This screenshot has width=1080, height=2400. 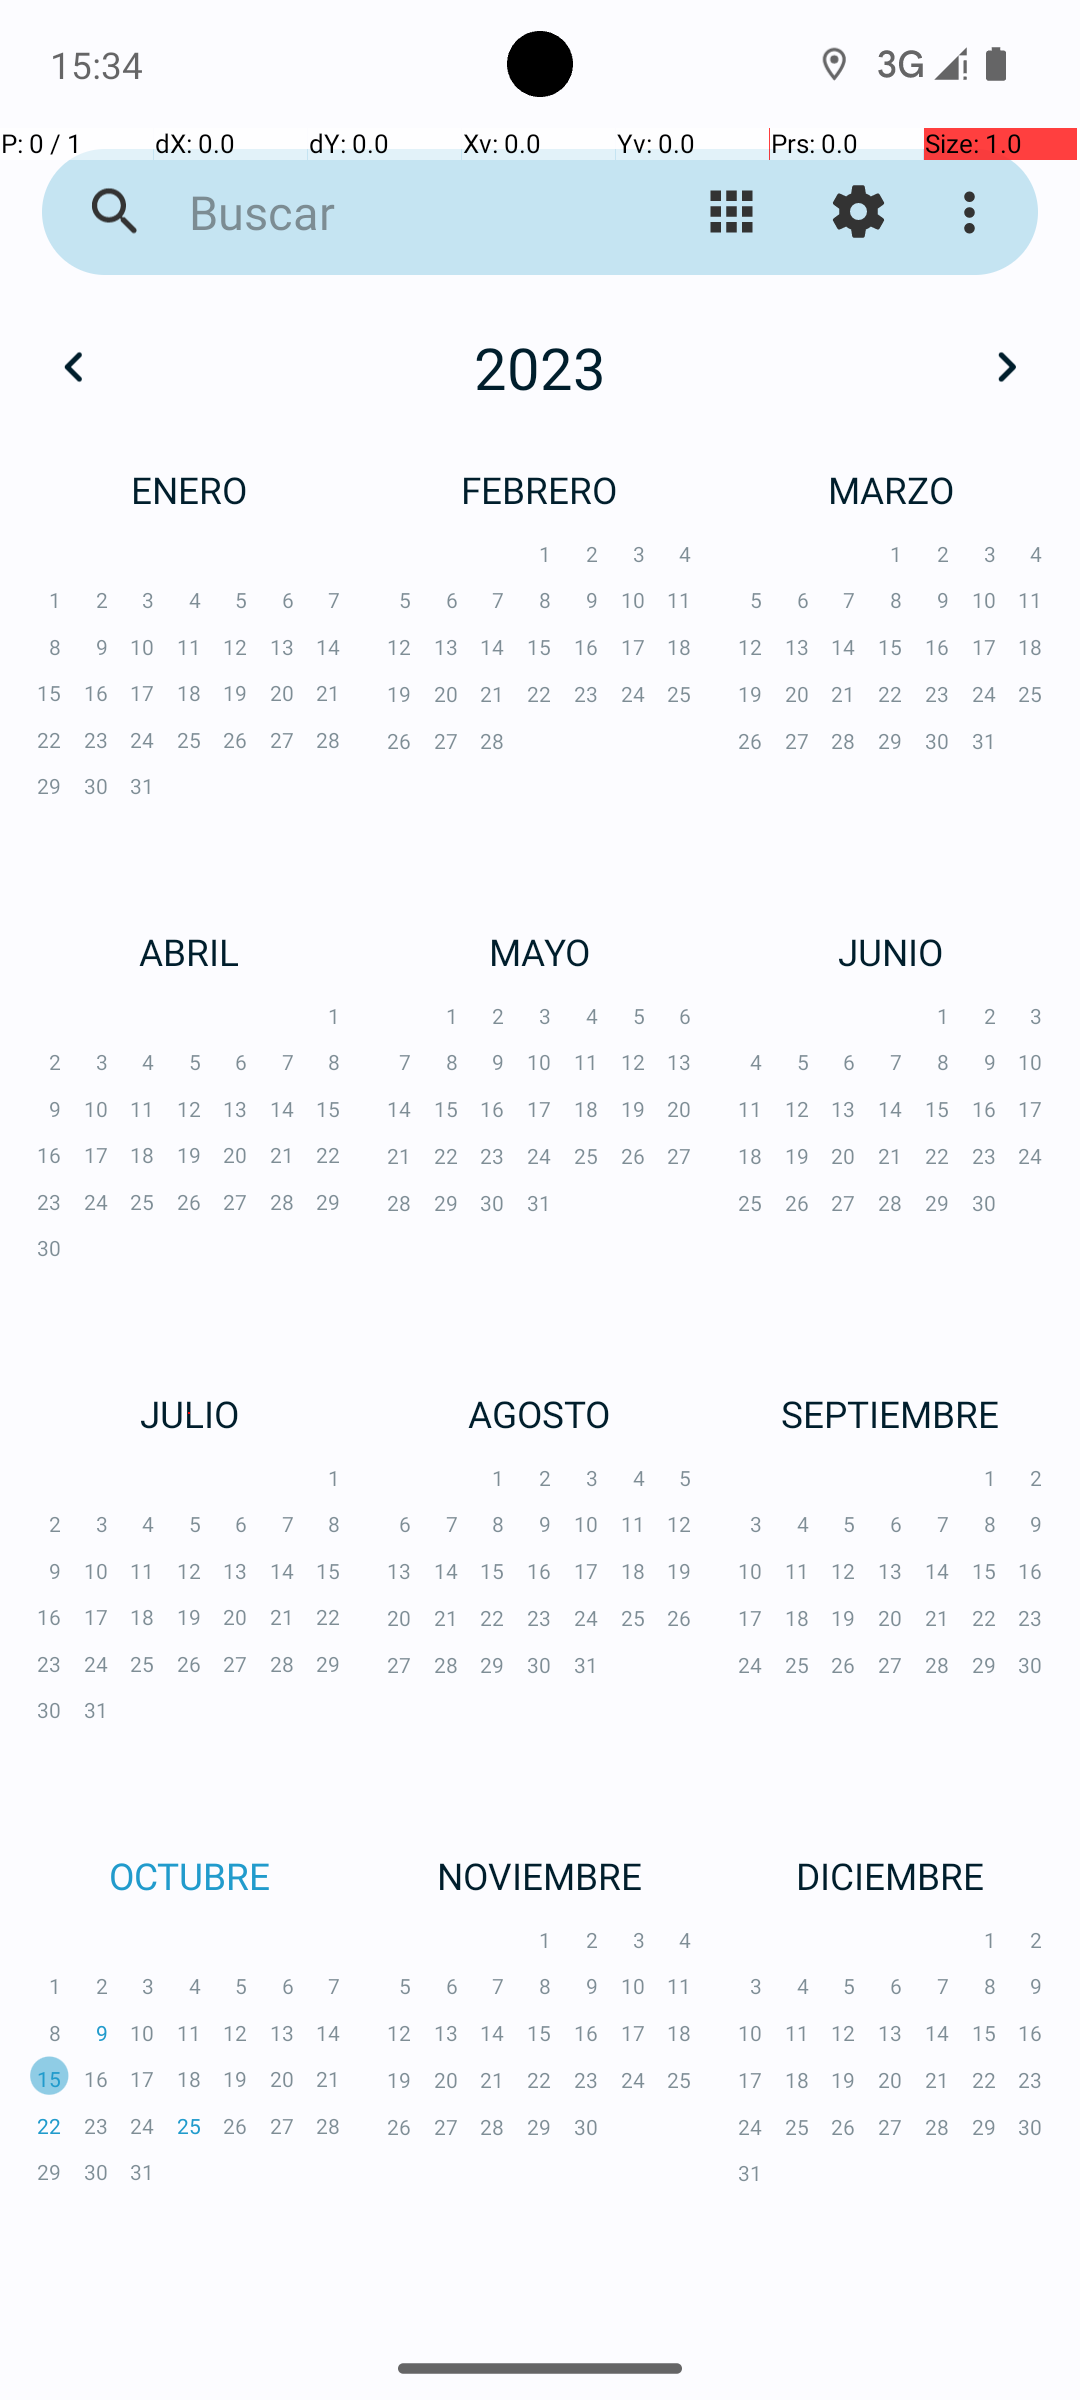 What do you see at coordinates (189, 951) in the screenshot?
I see `ABRIL` at bounding box center [189, 951].